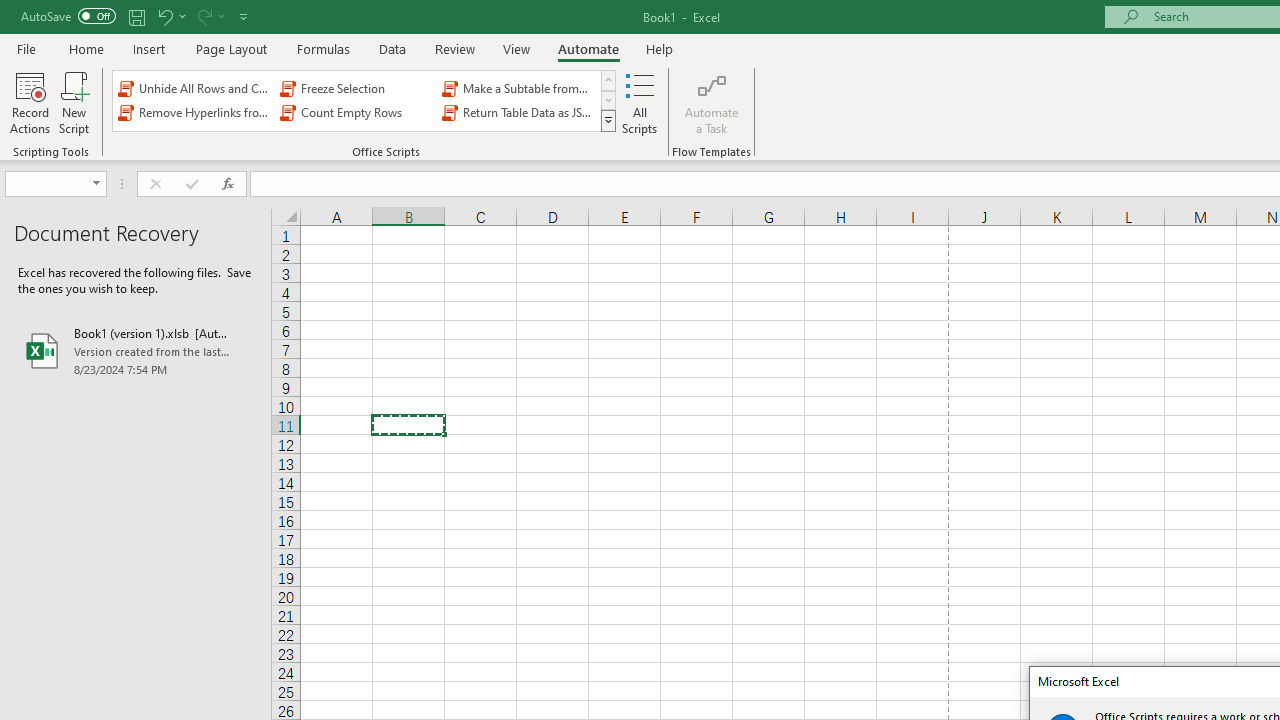 Image resolution: width=1280 pixels, height=720 pixels. I want to click on Count Empty Rows, so click(356, 112).